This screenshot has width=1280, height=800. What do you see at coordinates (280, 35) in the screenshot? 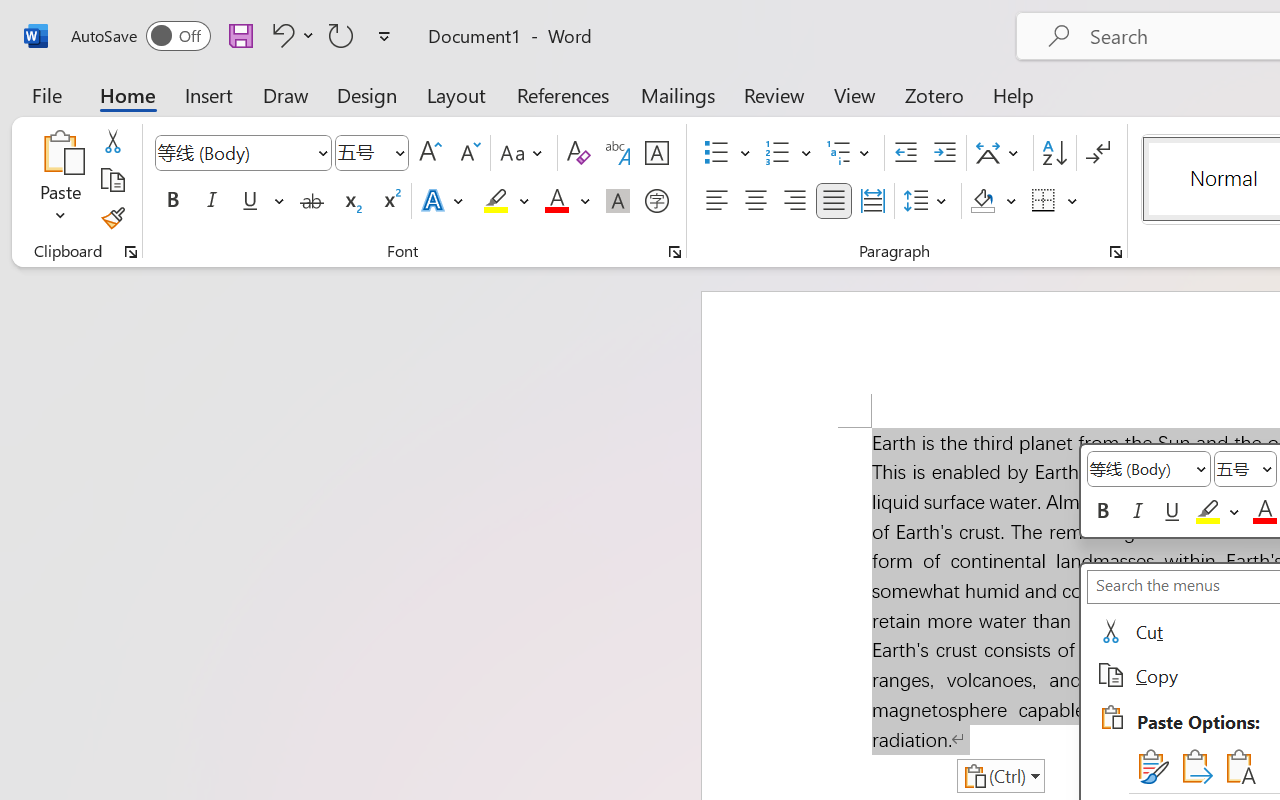
I see `Undo Paste Text Only` at bounding box center [280, 35].